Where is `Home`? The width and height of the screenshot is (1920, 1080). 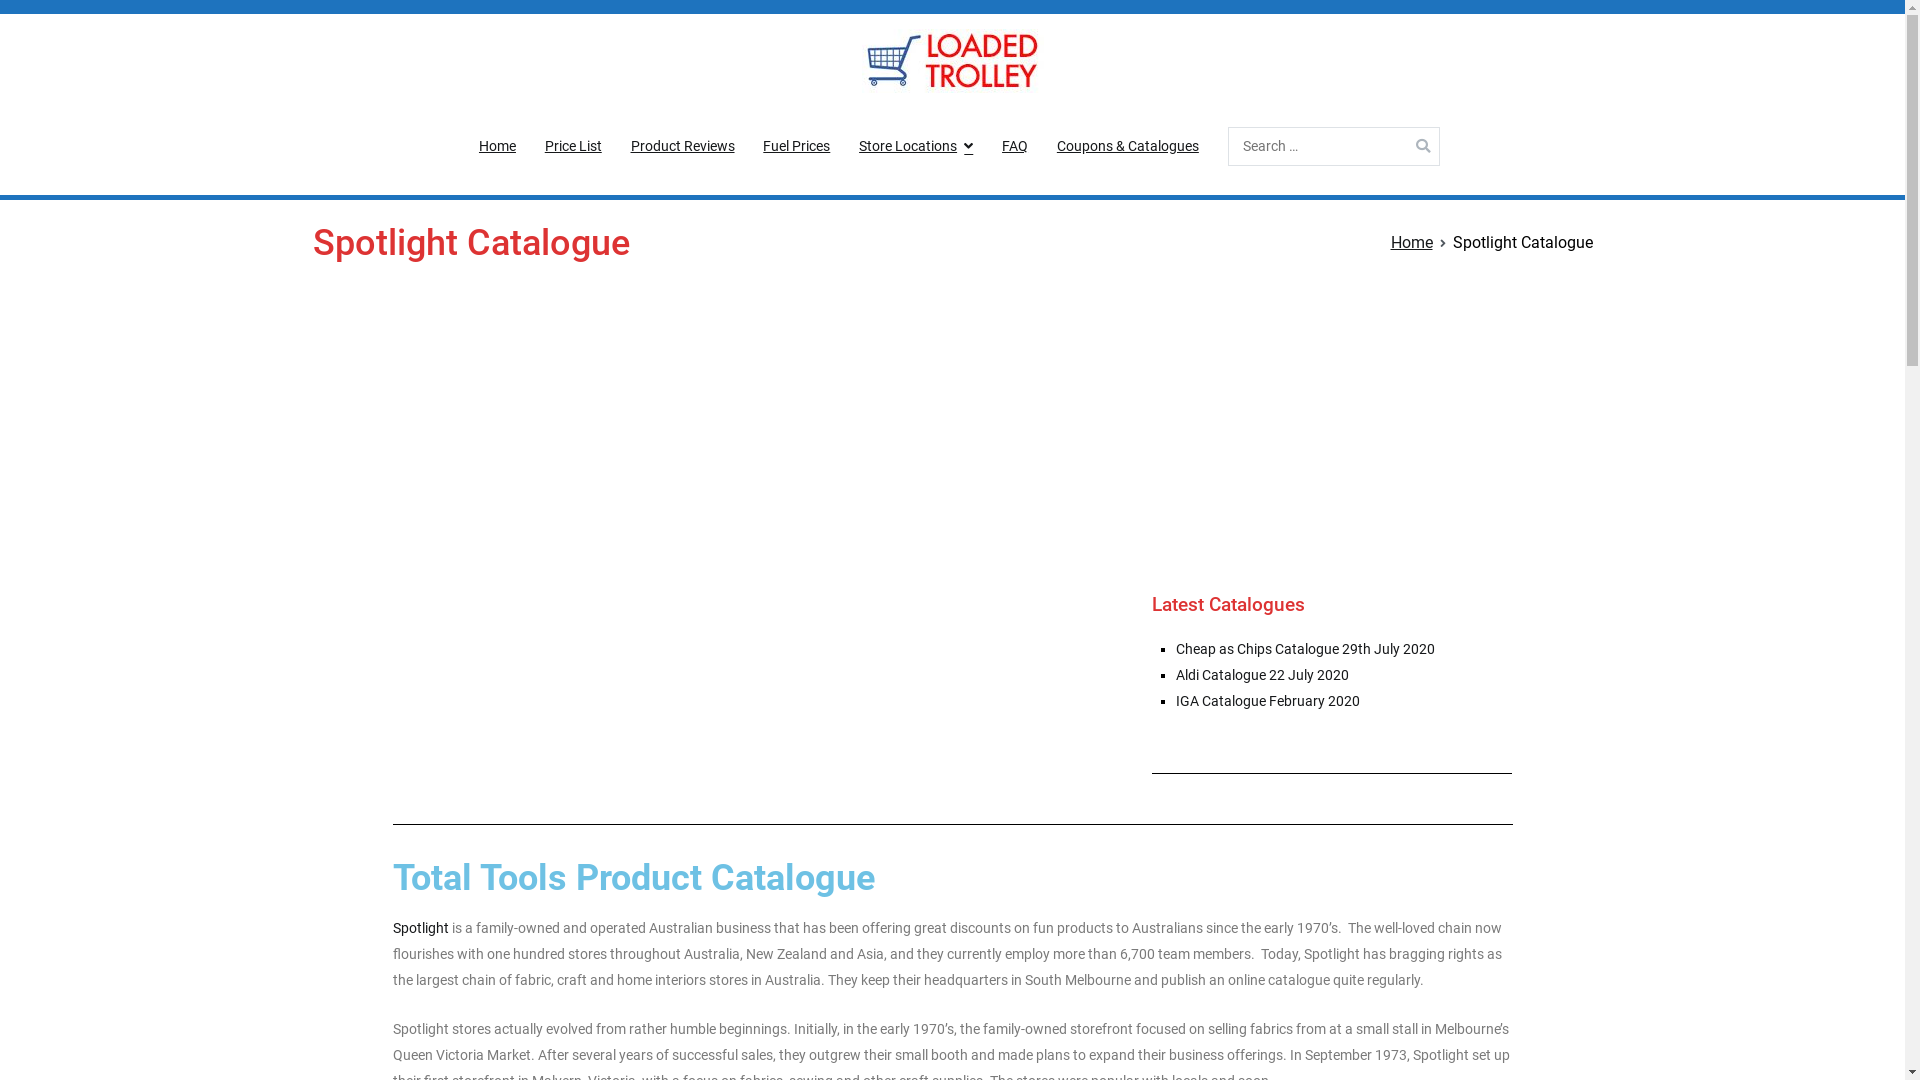 Home is located at coordinates (498, 147).